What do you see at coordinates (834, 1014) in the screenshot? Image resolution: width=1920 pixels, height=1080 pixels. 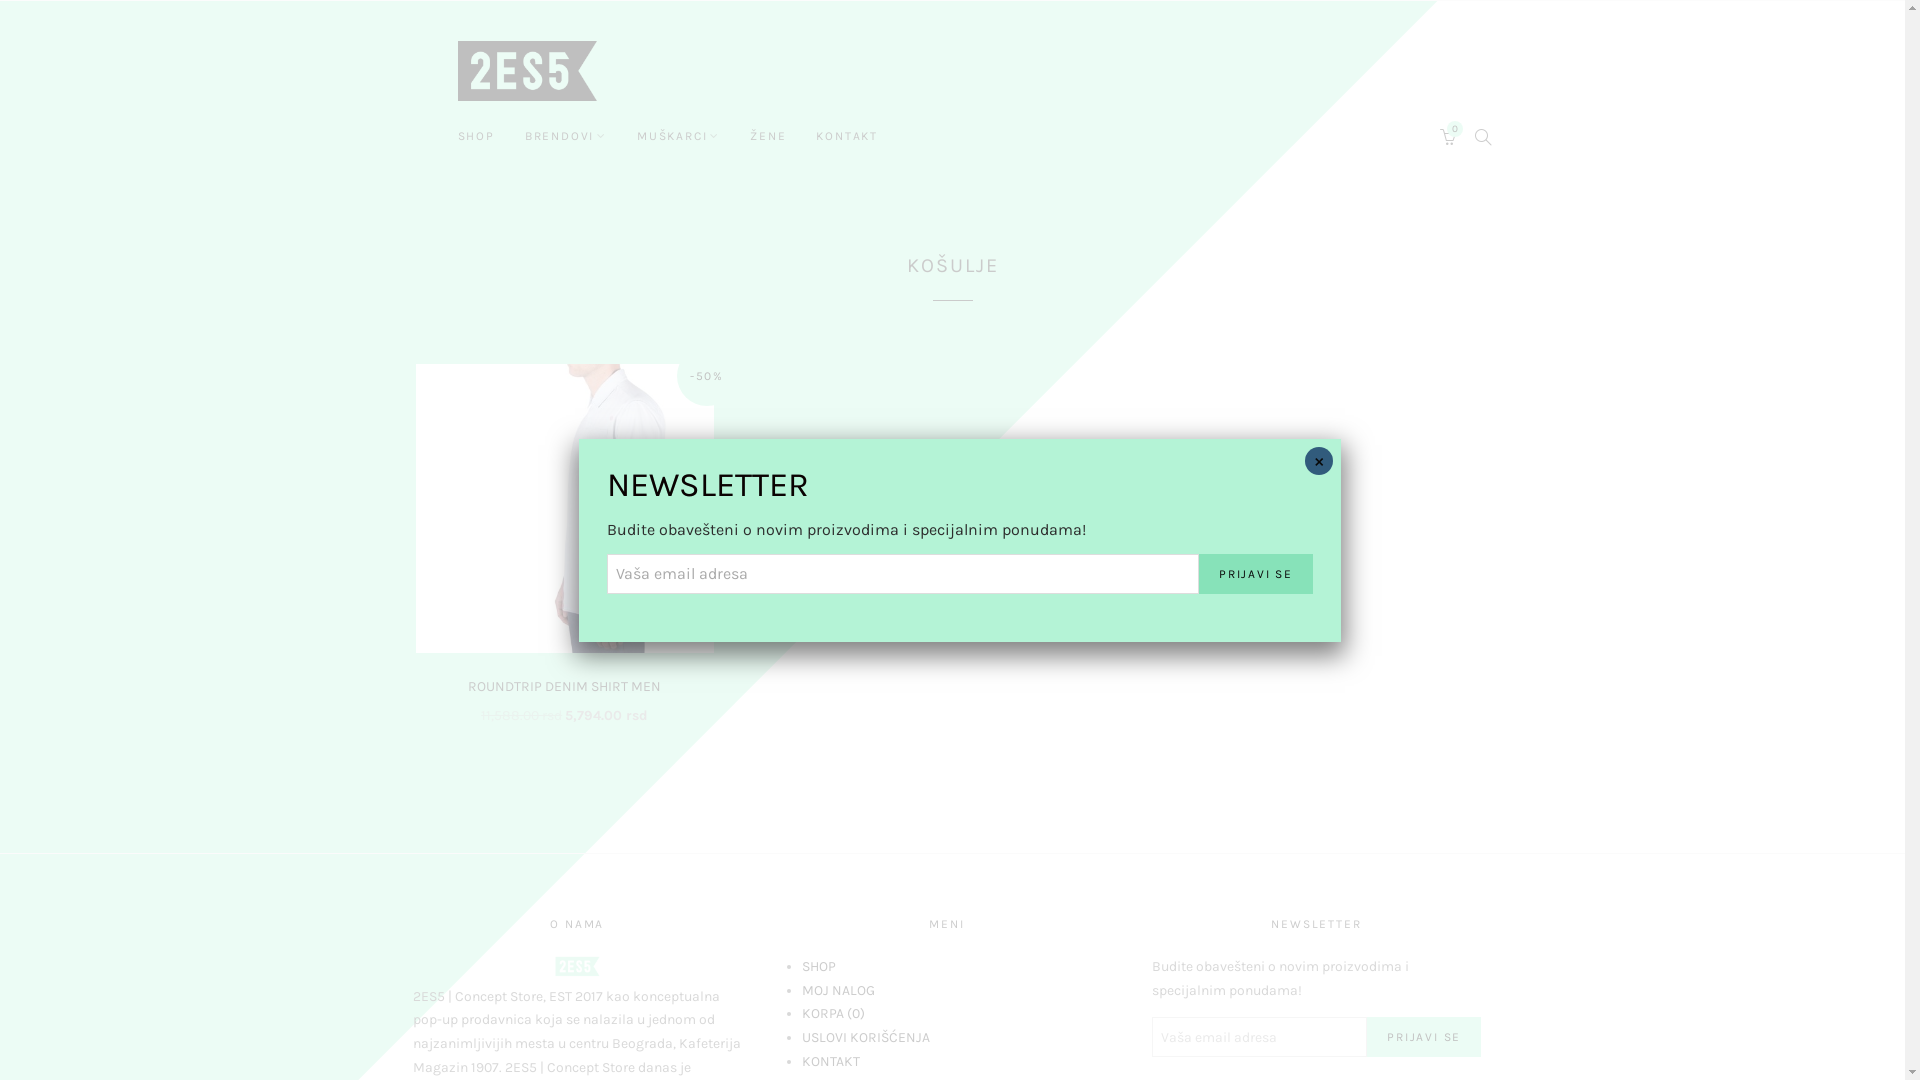 I see `KORPA 0` at bounding box center [834, 1014].